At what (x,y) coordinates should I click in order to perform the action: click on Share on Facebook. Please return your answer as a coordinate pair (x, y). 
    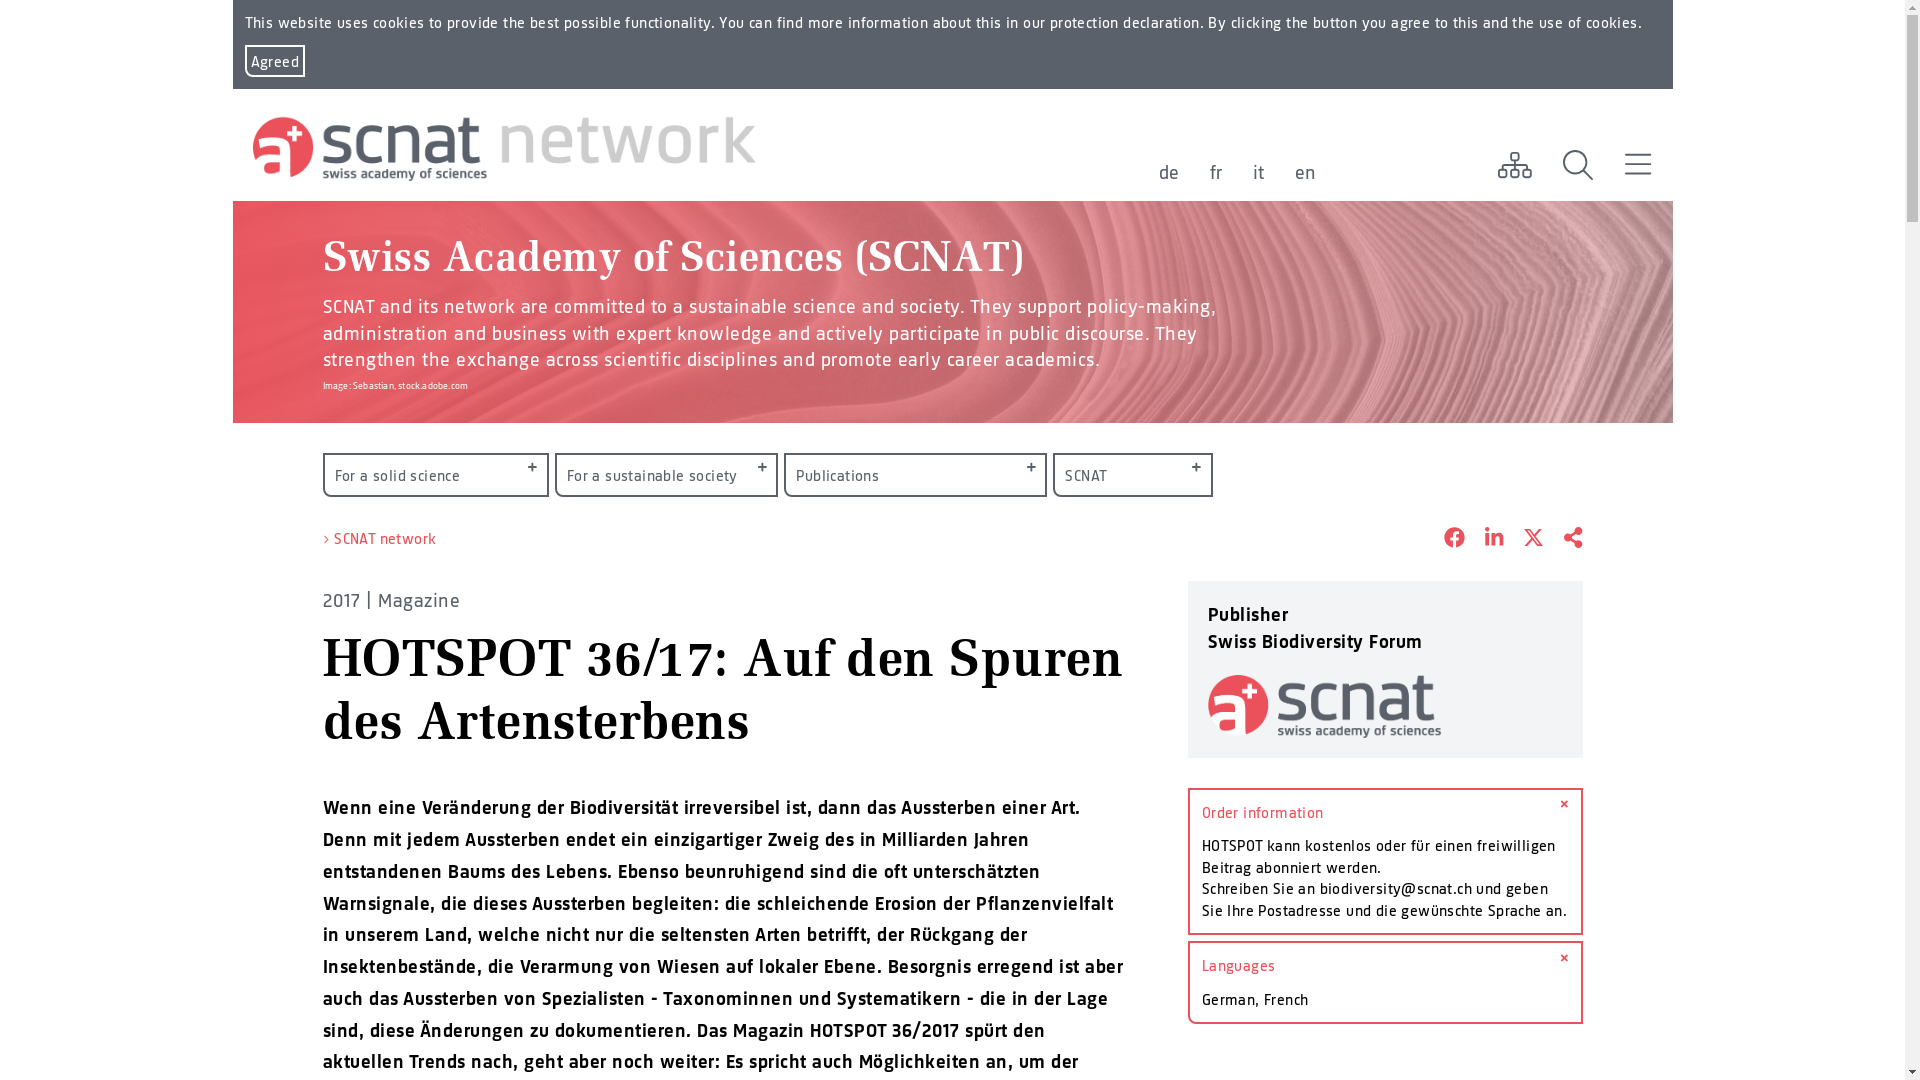
    Looking at the image, I should click on (1444, 539).